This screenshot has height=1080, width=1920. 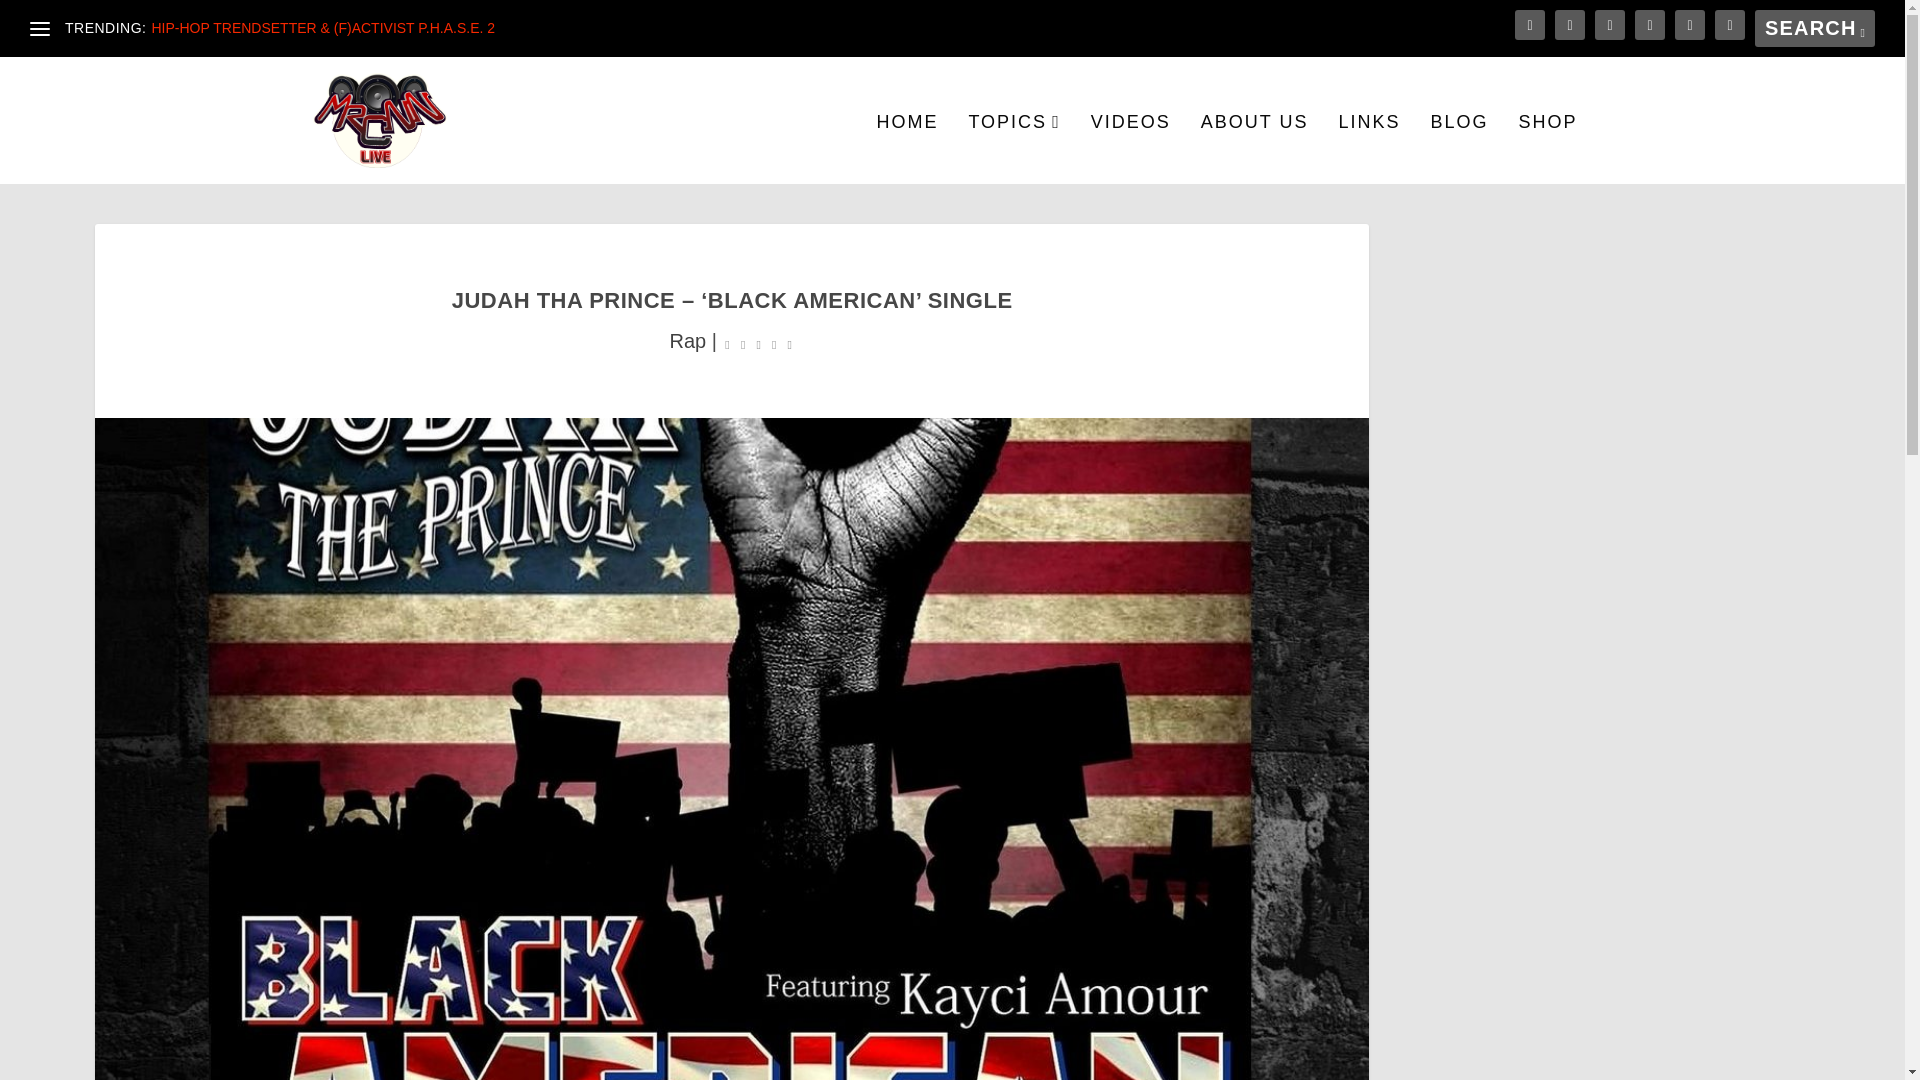 What do you see at coordinates (688, 341) in the screenshot?
I see `Rap` at bounding box center [688, 341].